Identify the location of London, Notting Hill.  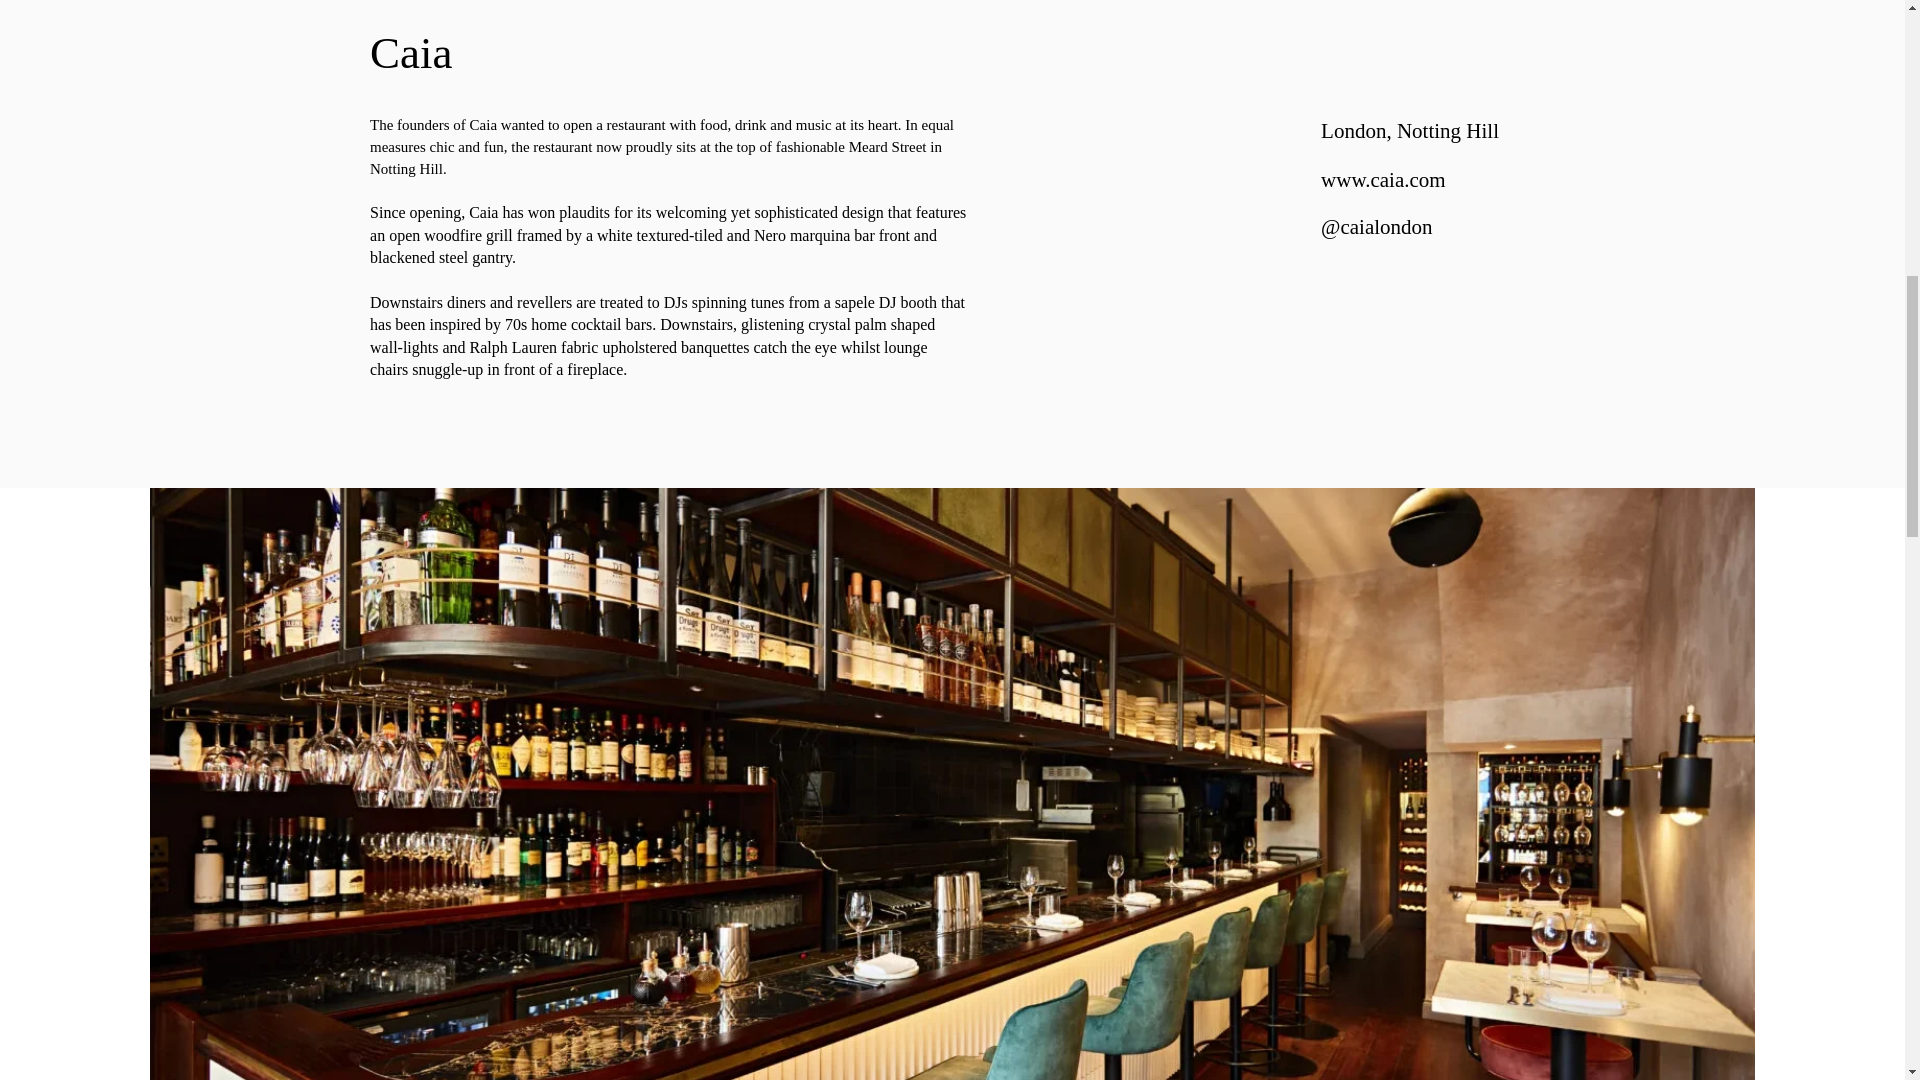
(1410, 130).